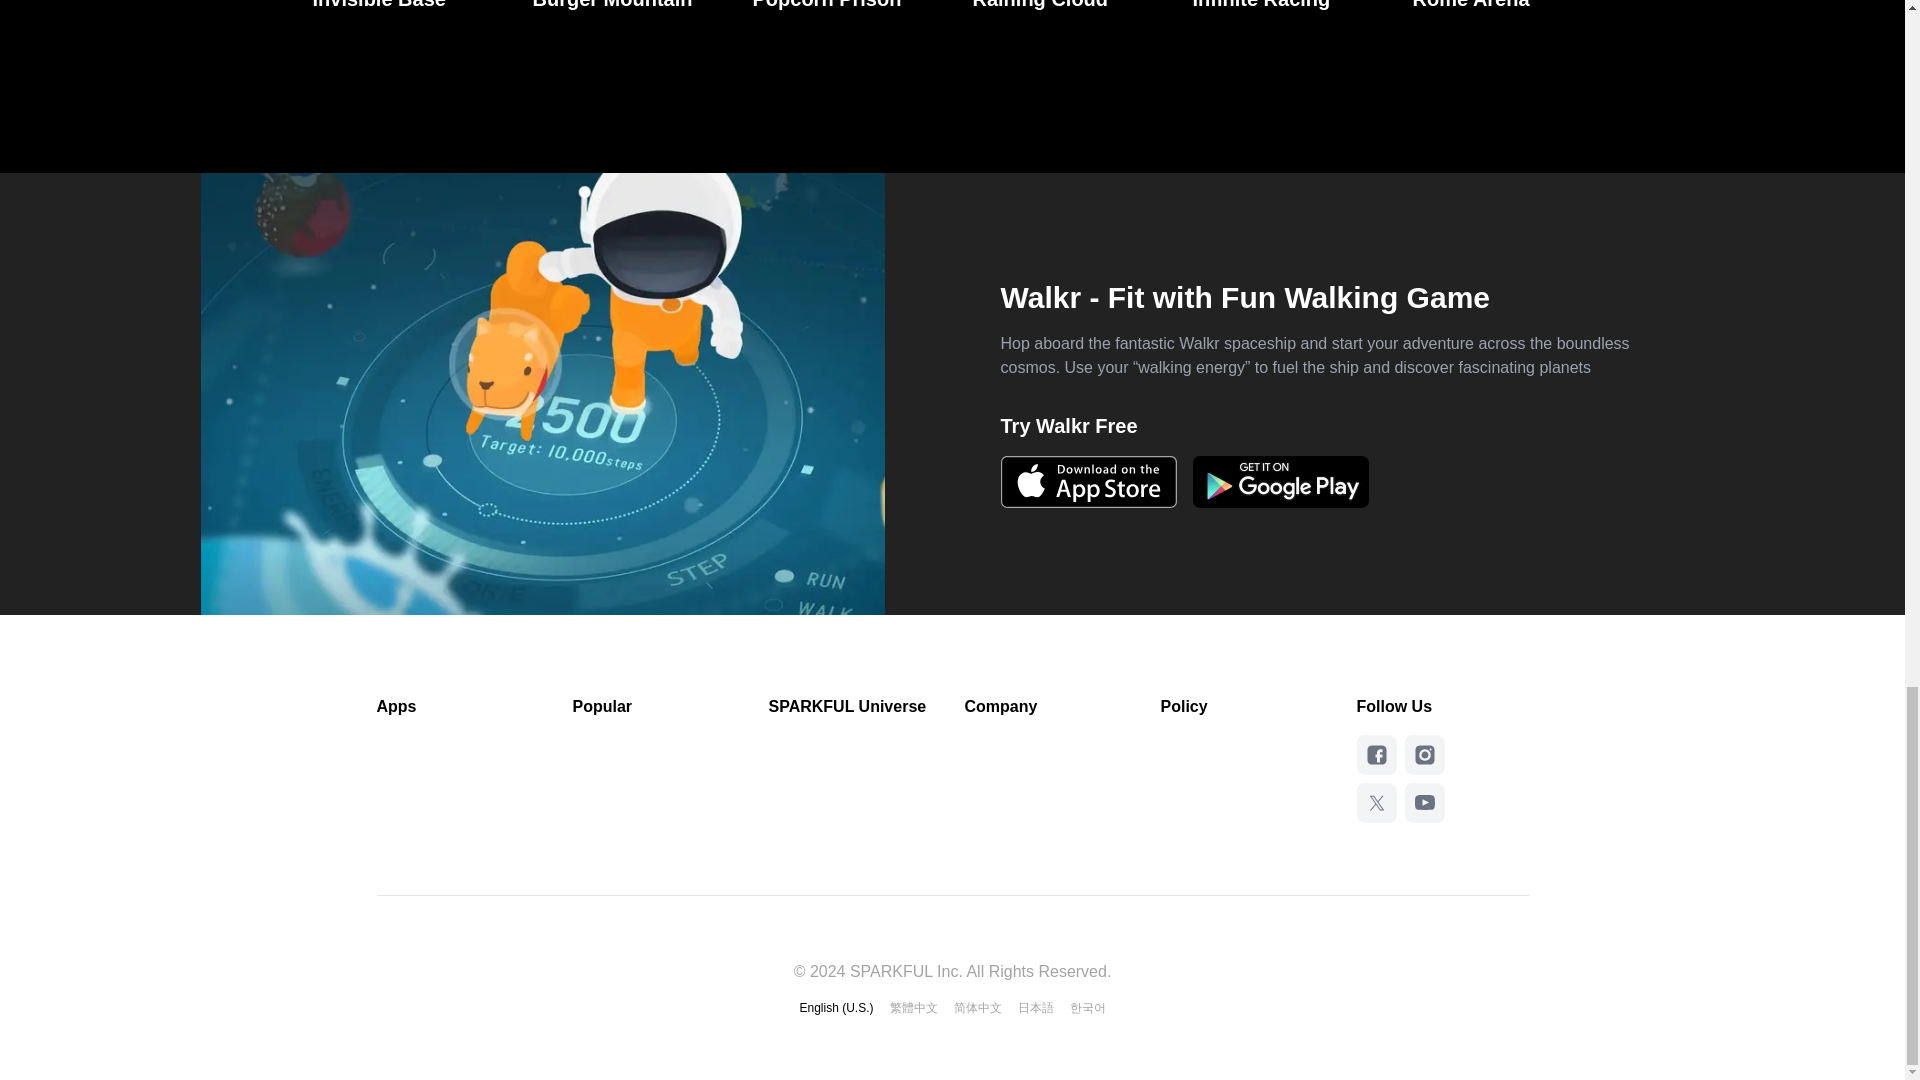 The height and width of the screenshot is (1080, 1920). I want to click on X, so click(1376, 802).